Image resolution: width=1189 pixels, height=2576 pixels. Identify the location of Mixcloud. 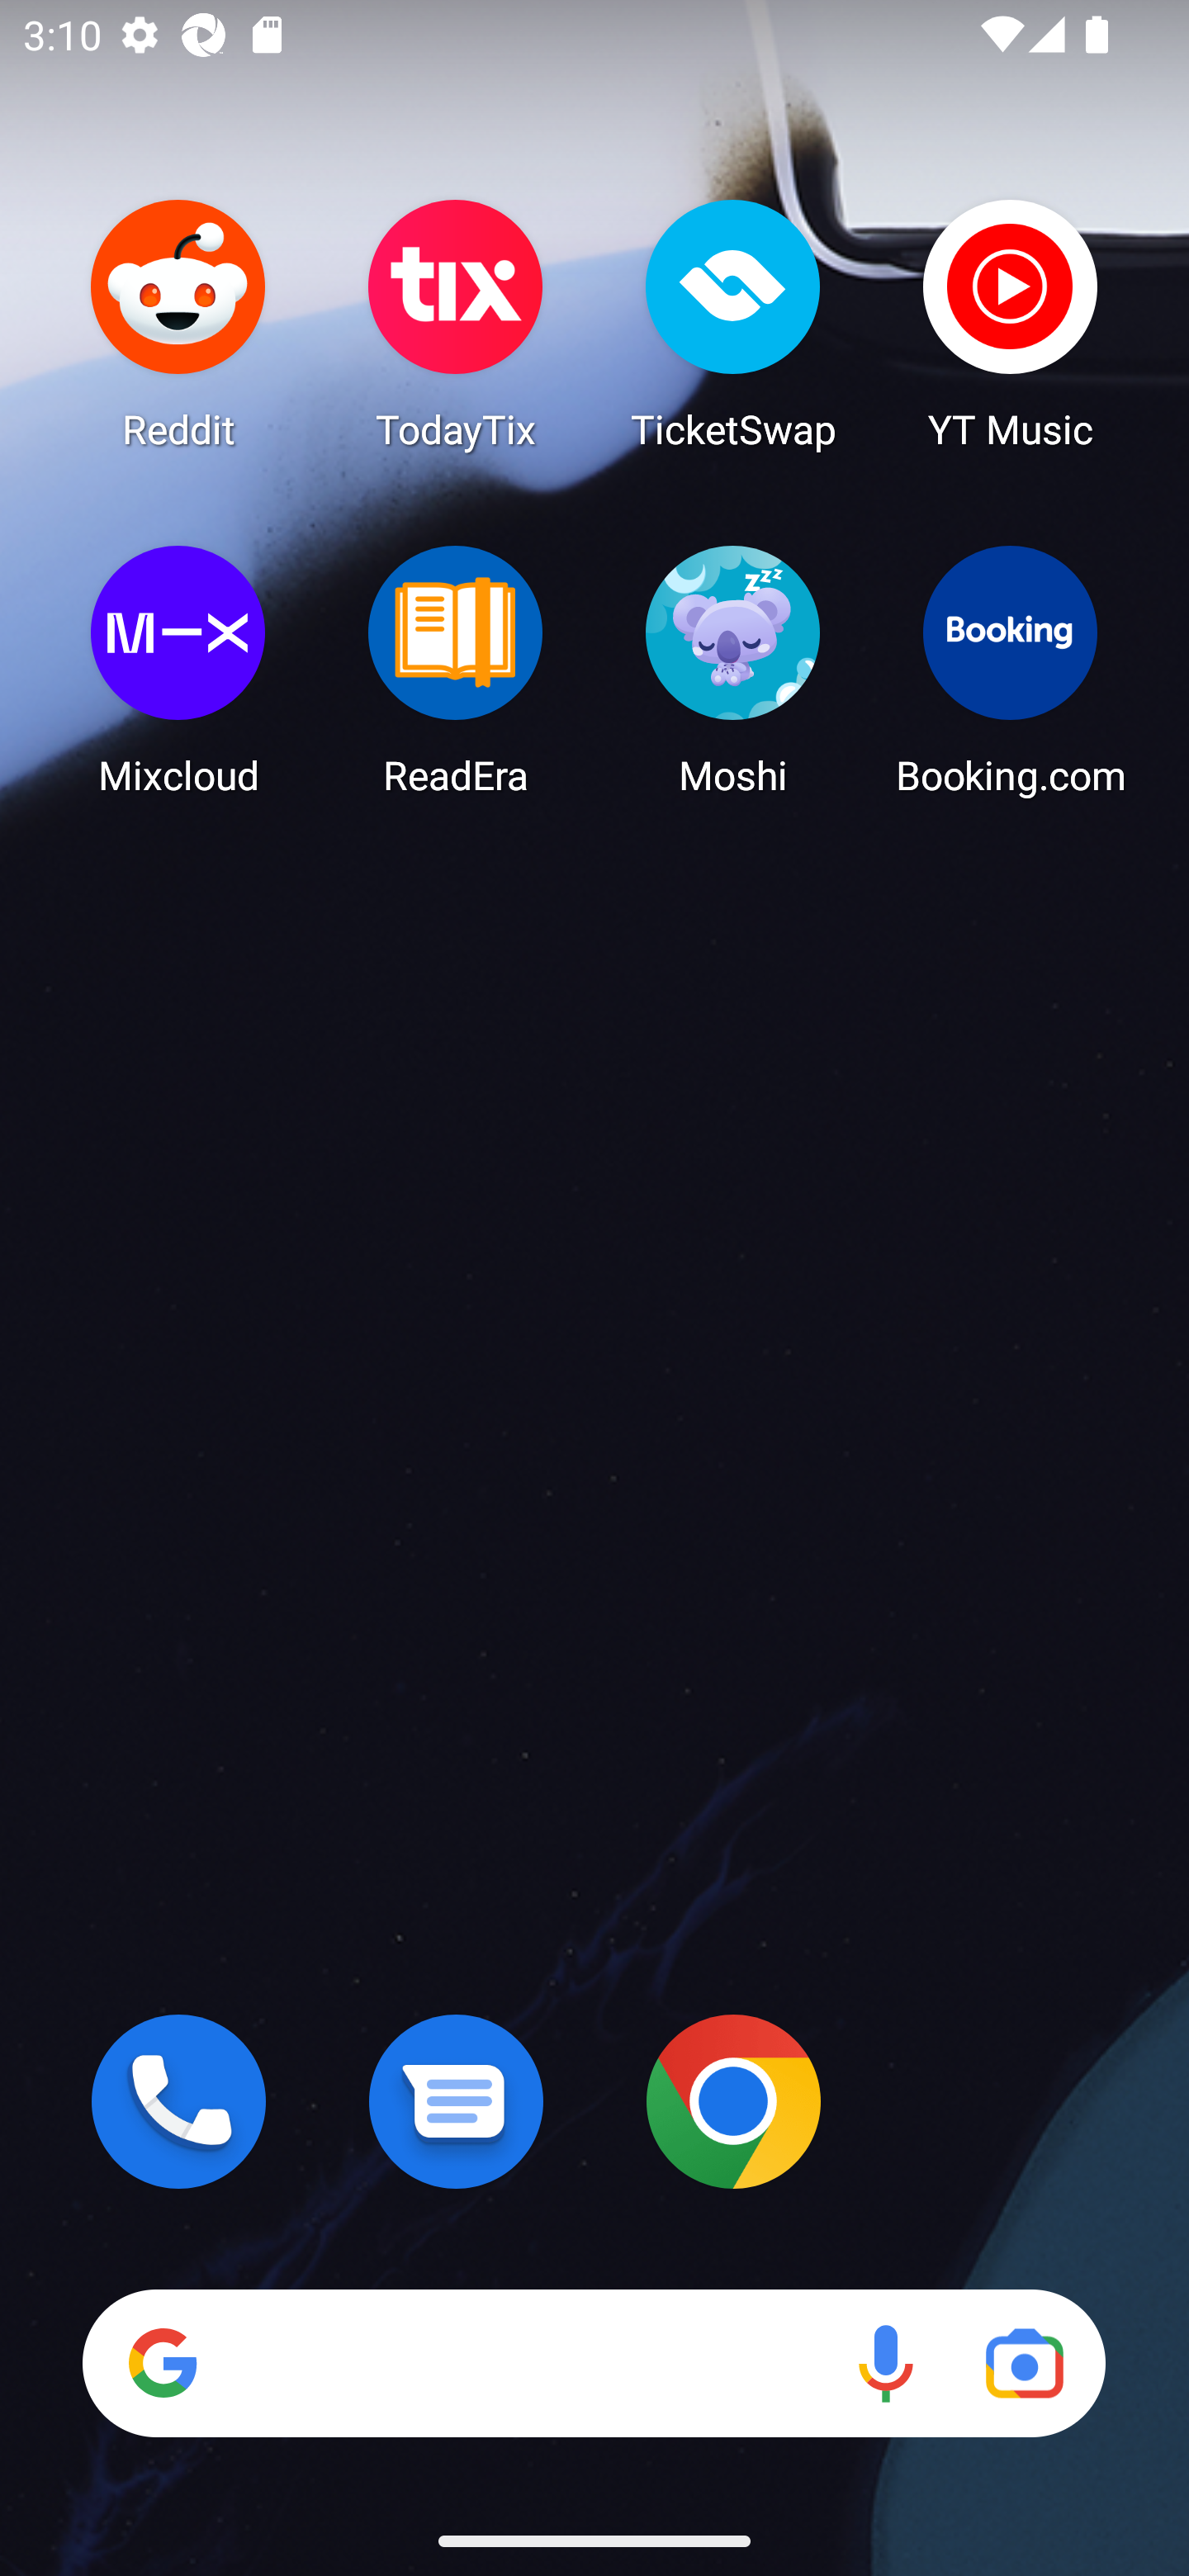
(178, 670).